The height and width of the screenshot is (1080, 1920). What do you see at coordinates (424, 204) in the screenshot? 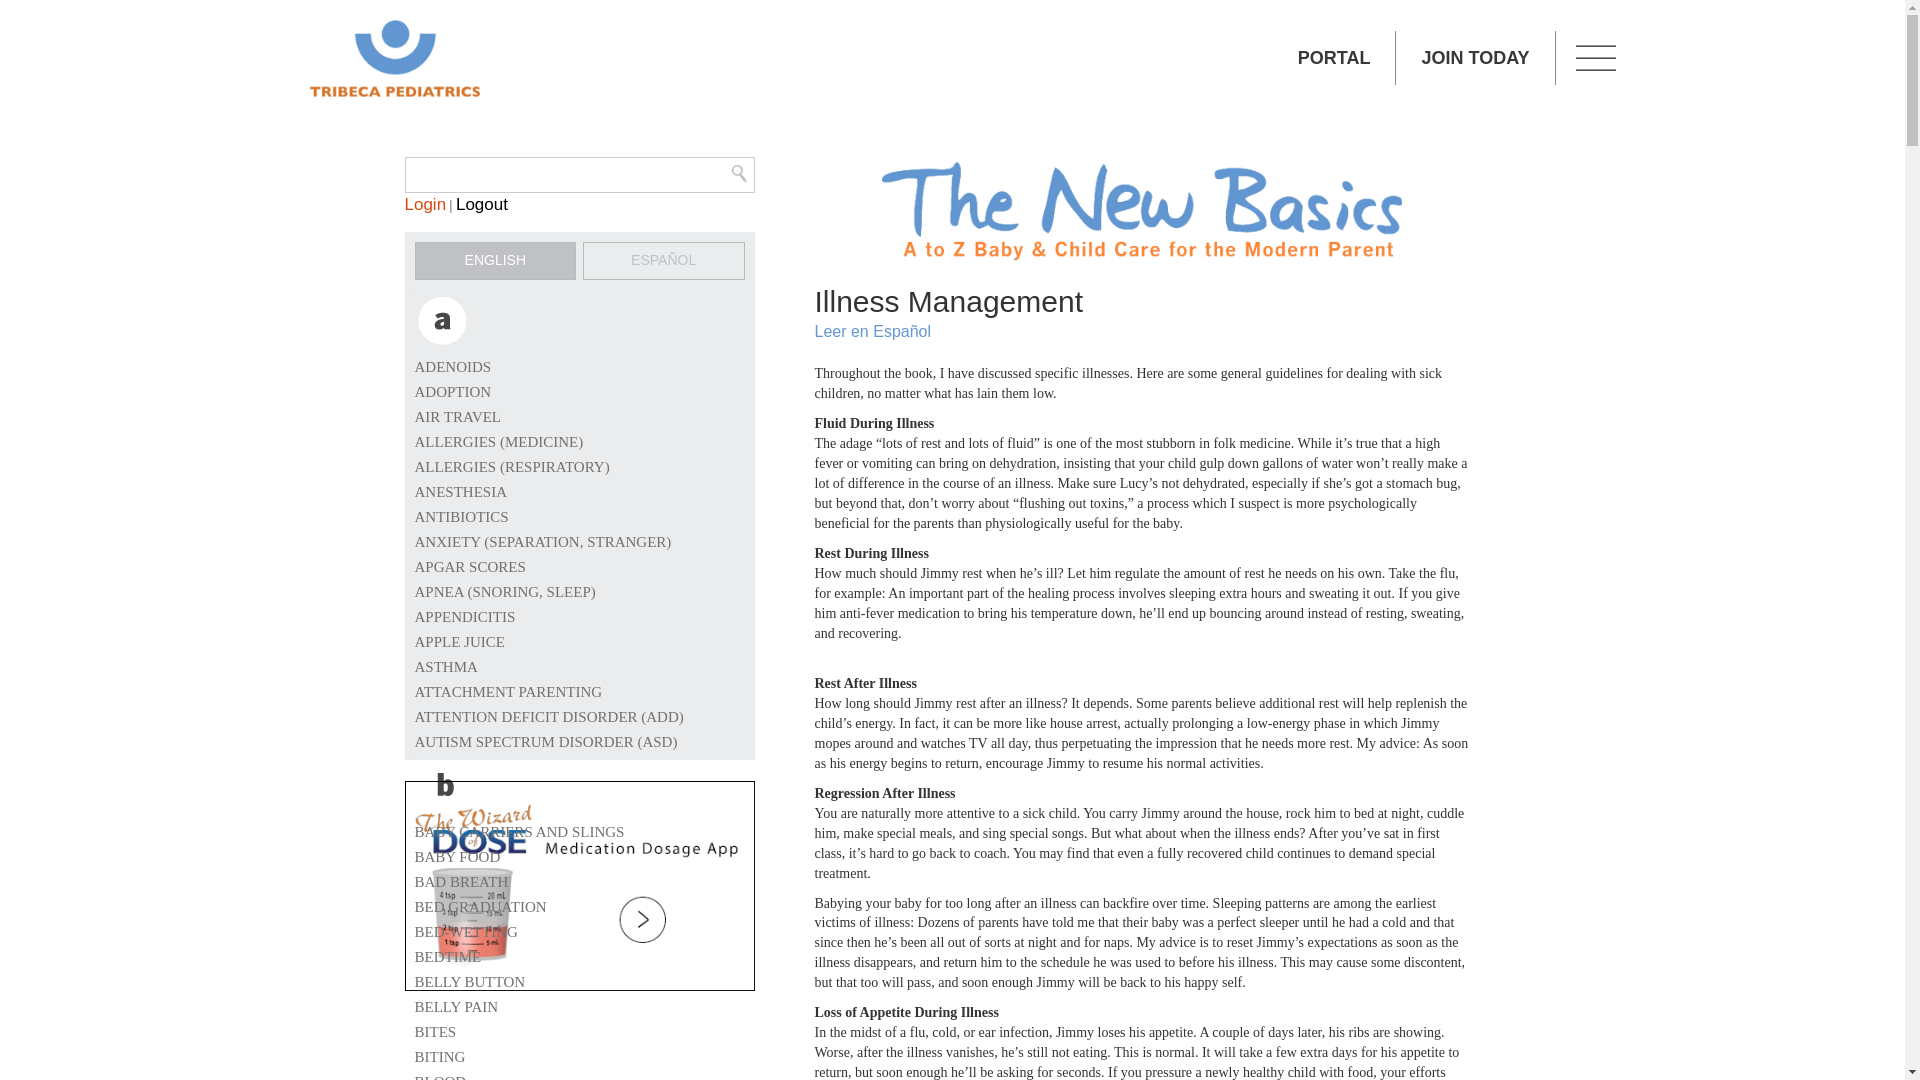
I see `Login` at bounding box center [424, 204].